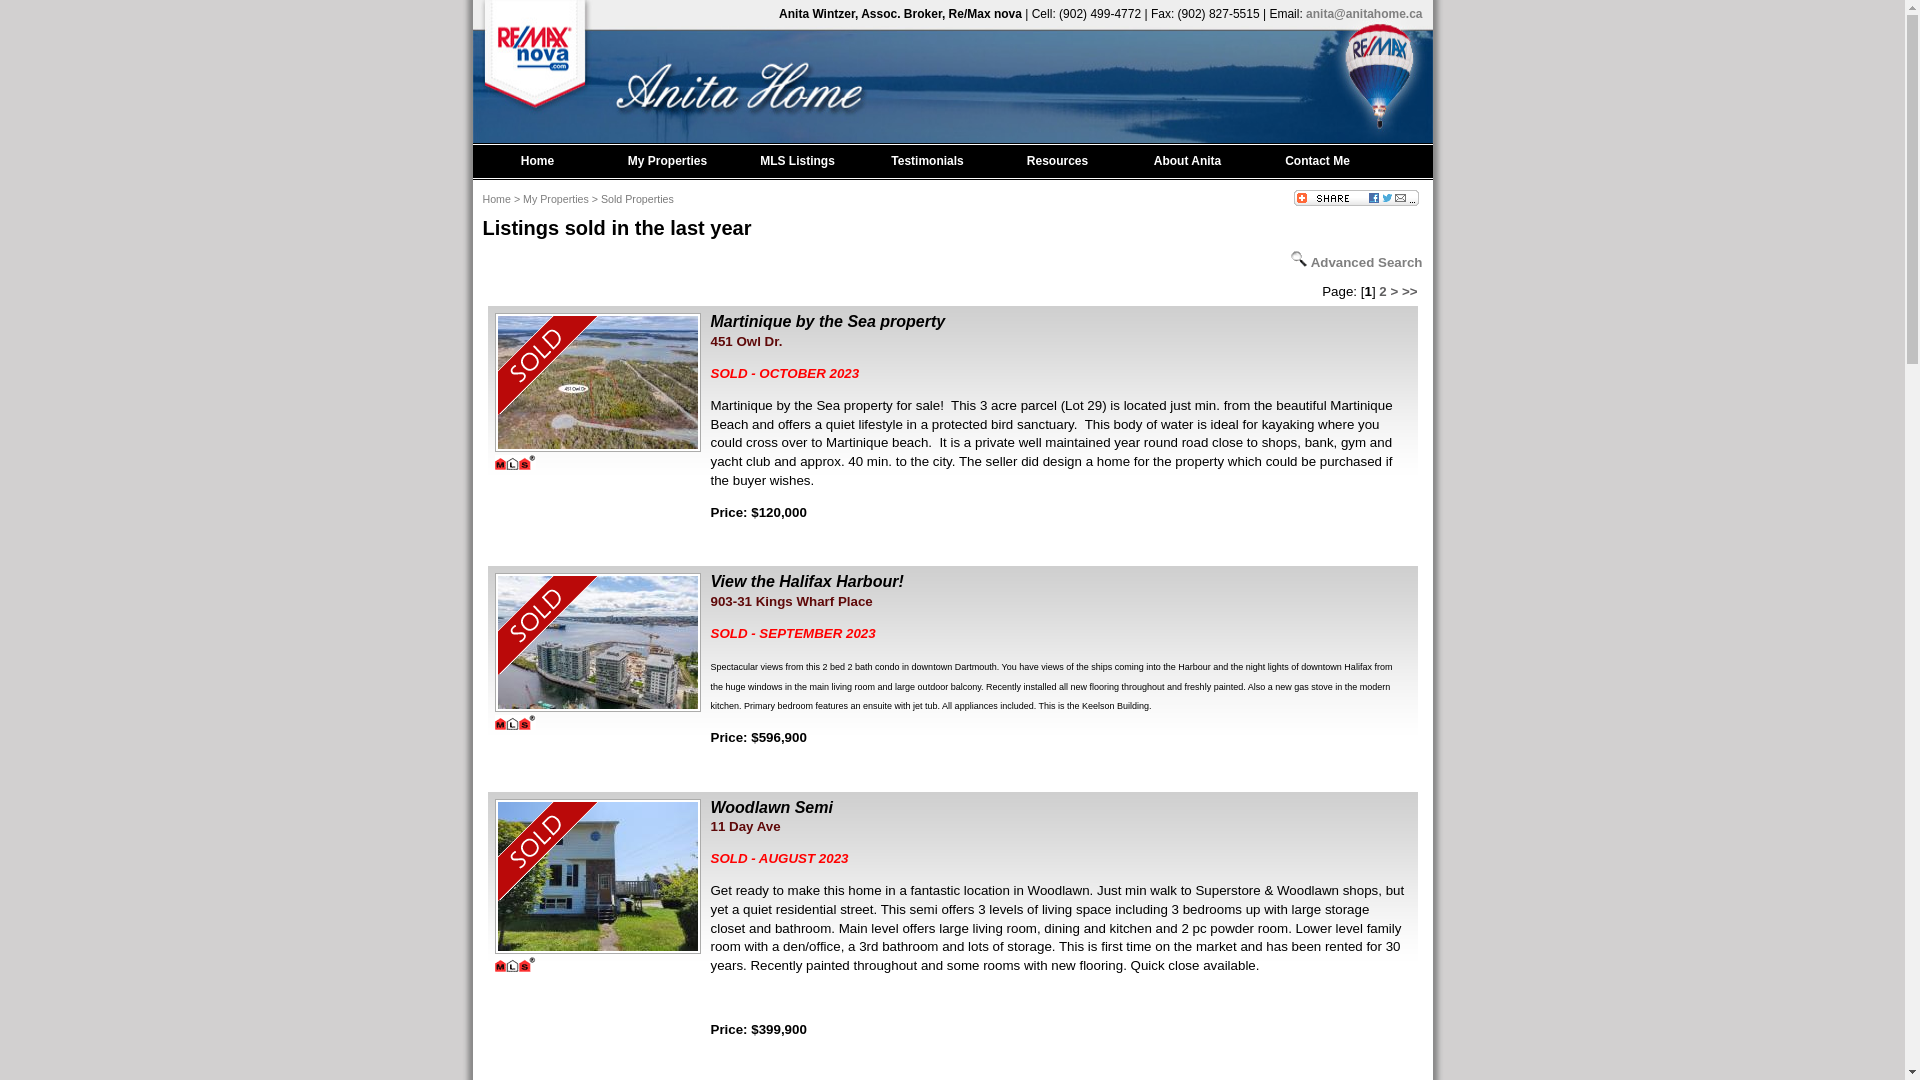 The image size is (1920, 1080). What do you see at coordinates (791, 602) in the screenshot?
I see `903-31 Kings Wharf Place` at bounding box center [791, 602].